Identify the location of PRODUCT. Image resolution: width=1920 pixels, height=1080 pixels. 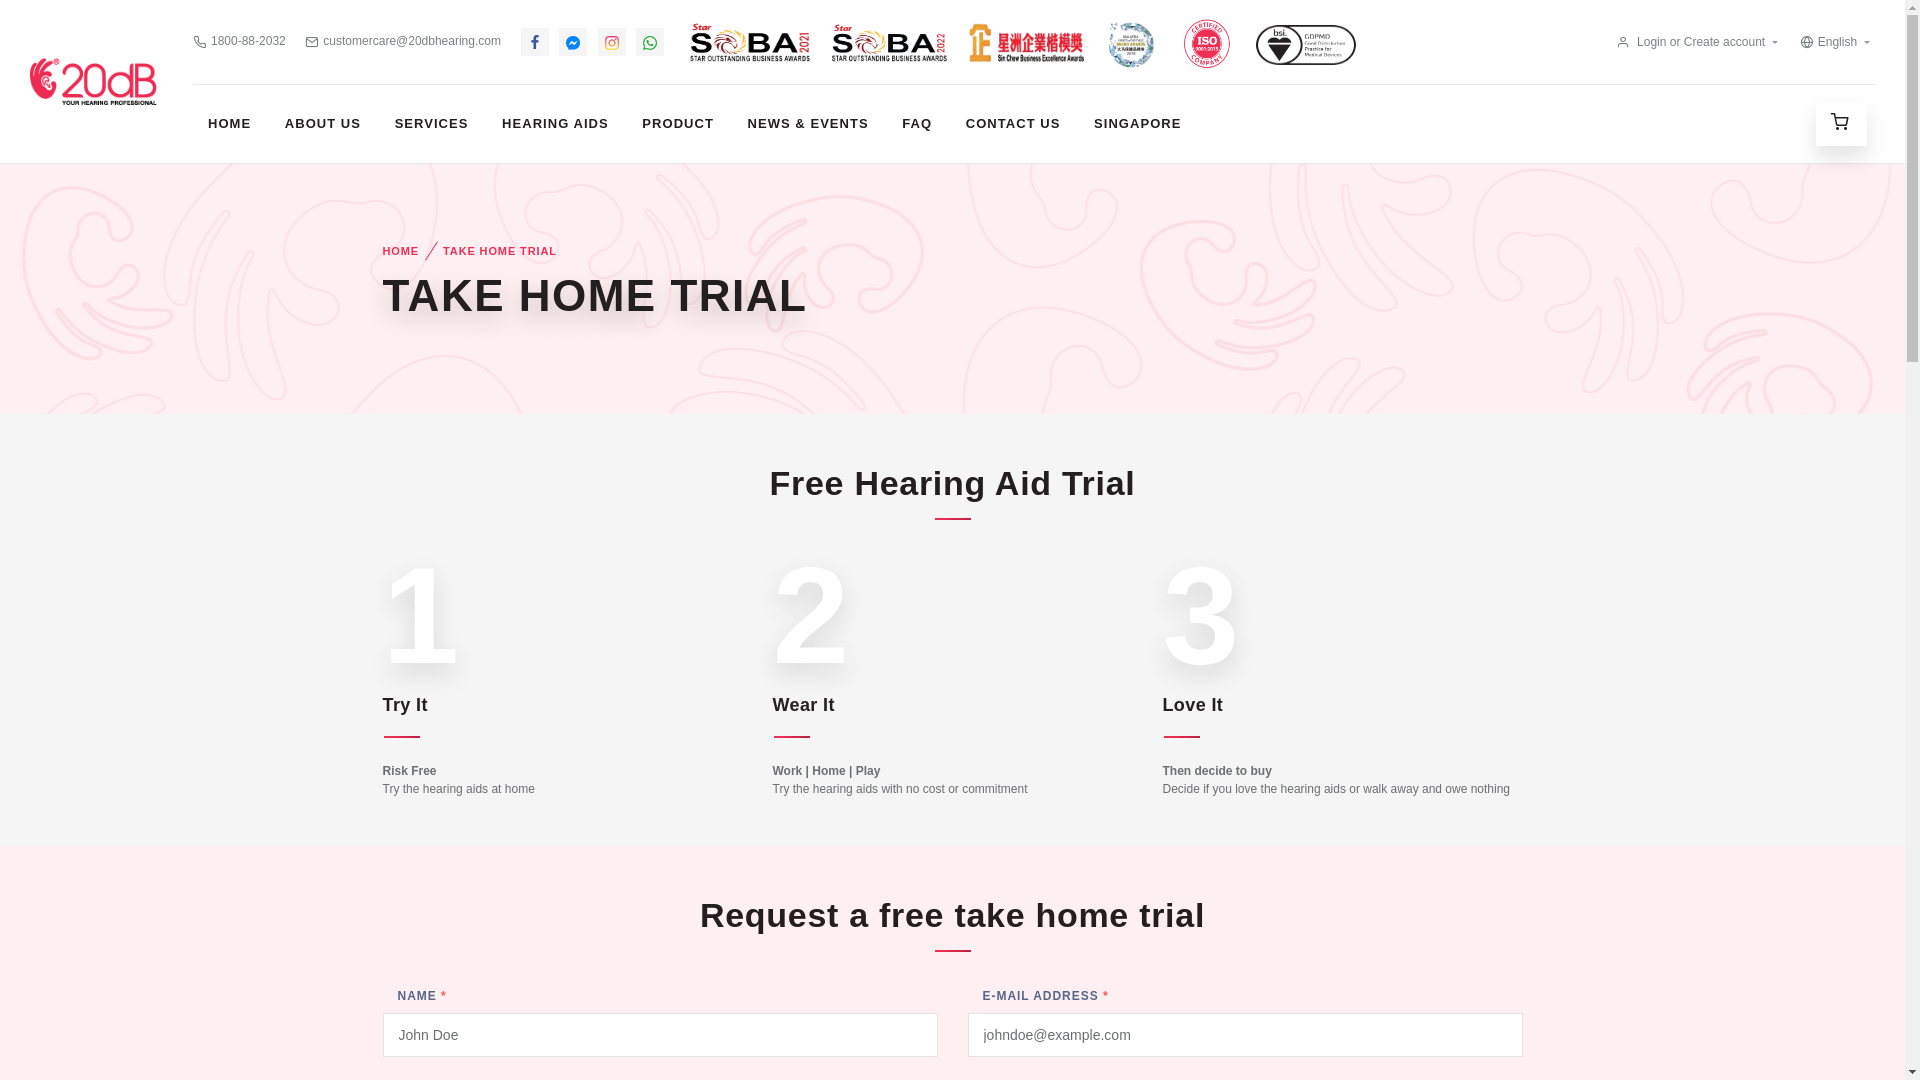
(678, 124).